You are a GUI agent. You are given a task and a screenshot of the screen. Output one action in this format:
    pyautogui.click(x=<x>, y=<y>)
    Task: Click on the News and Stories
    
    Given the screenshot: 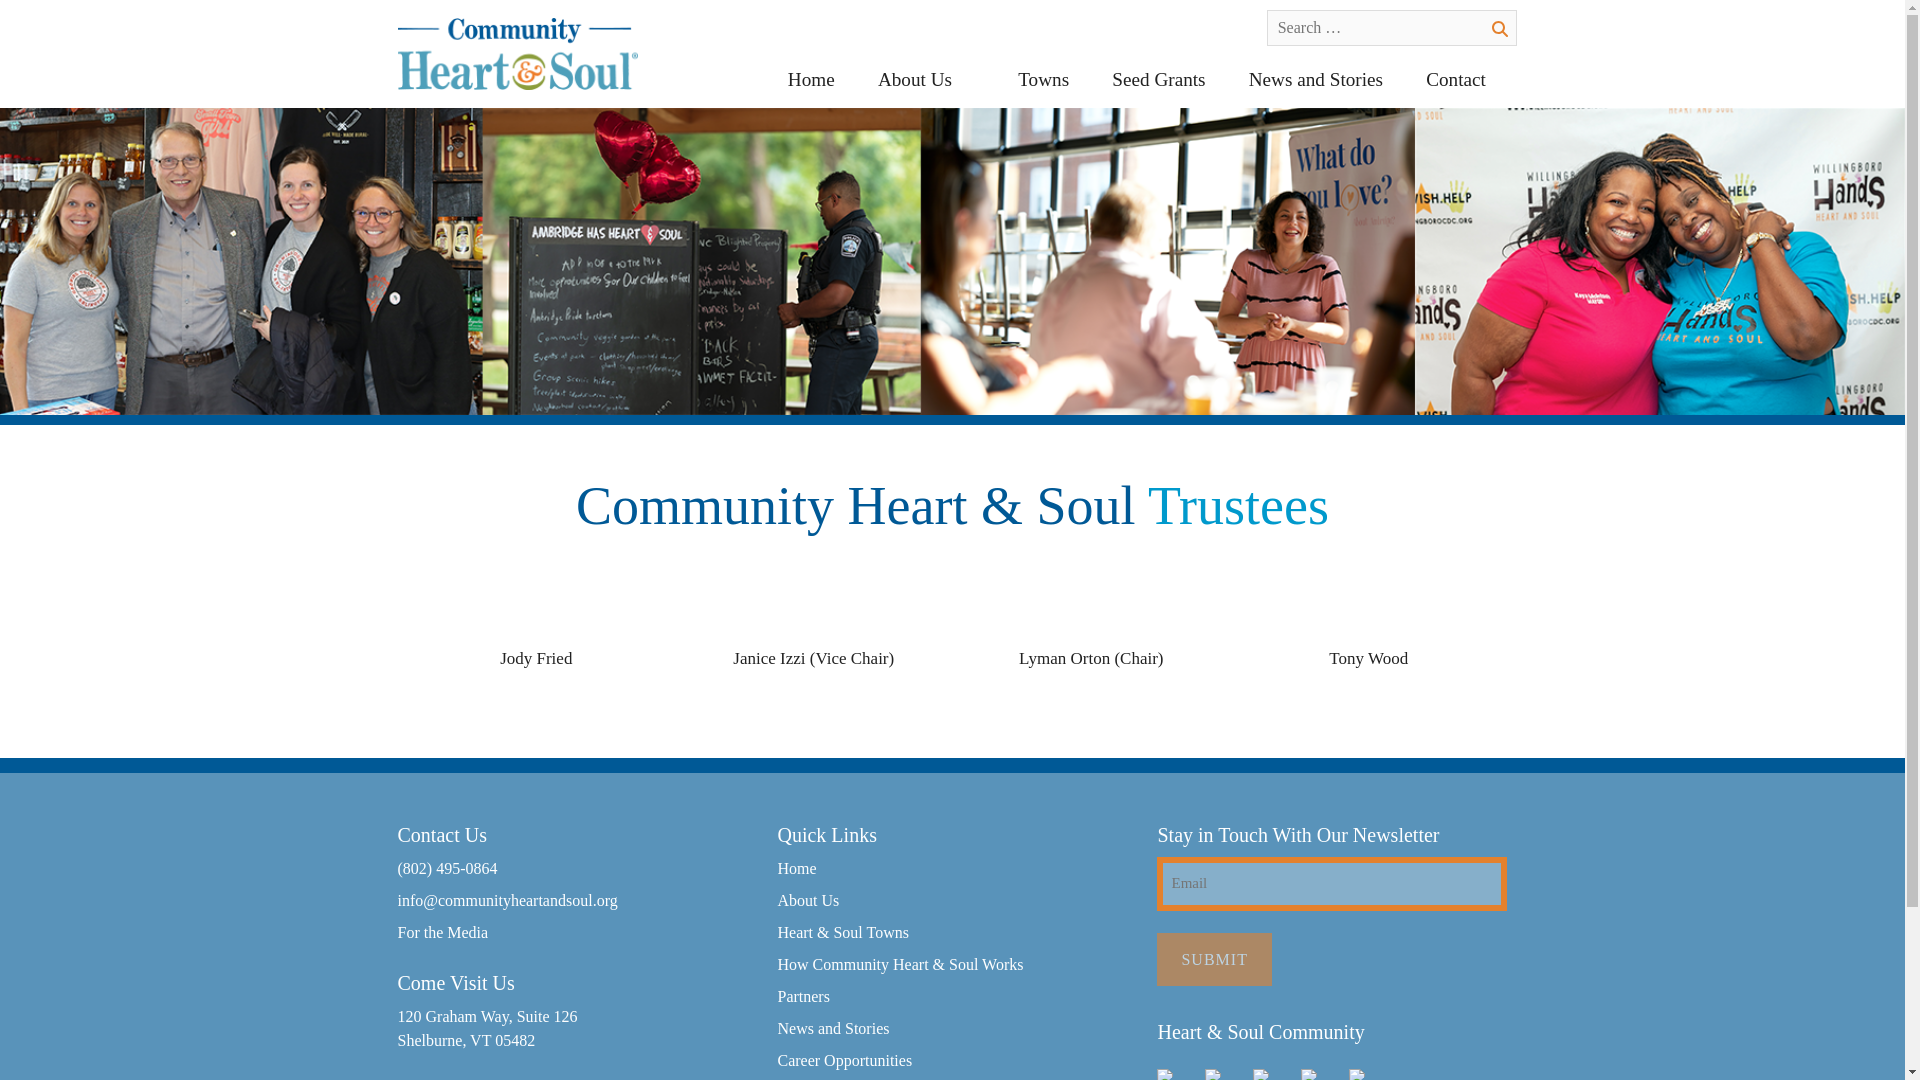 What is the action you would take?
    pyautogui.click(x=1314, y=79)
    